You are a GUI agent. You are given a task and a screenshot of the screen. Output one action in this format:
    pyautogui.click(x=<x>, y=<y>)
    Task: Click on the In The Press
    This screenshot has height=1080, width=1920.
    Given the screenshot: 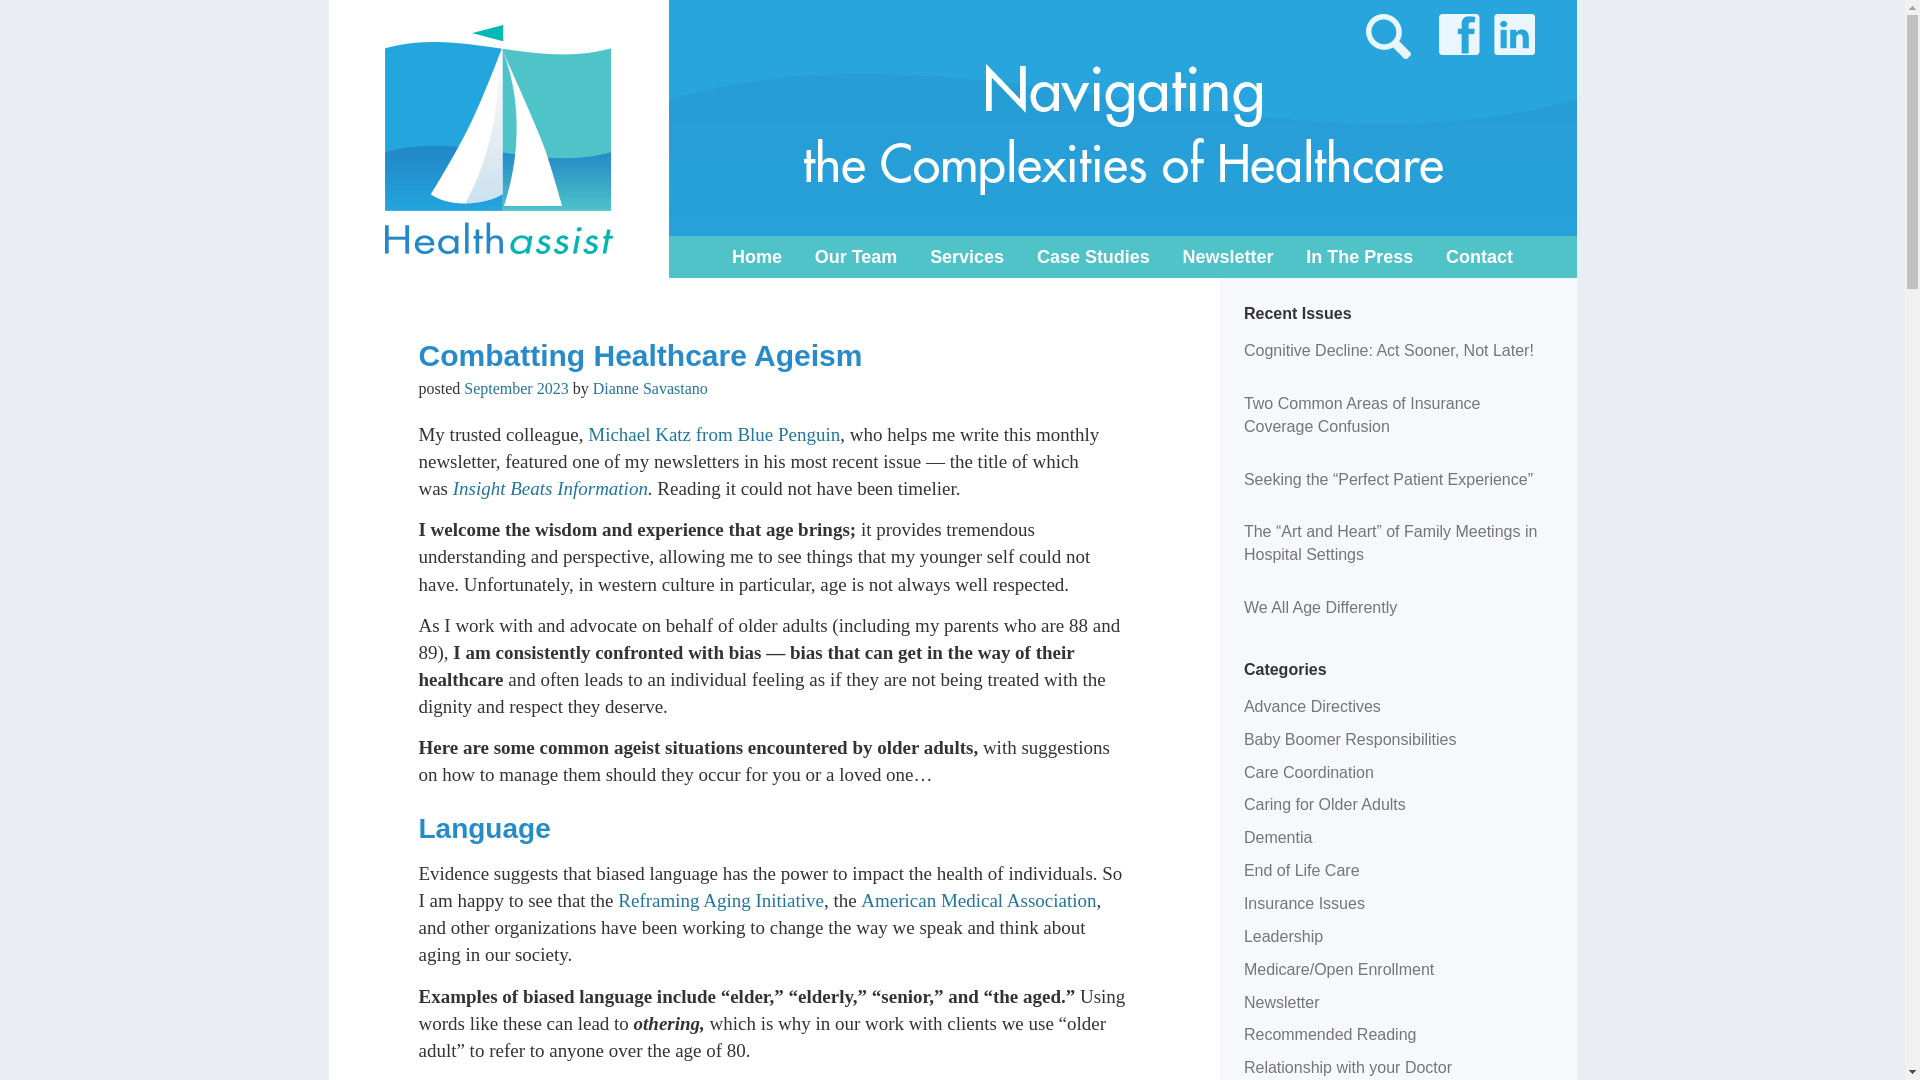 What is the action you would take?
    pyautogui.click(x=1359, y=256)
    